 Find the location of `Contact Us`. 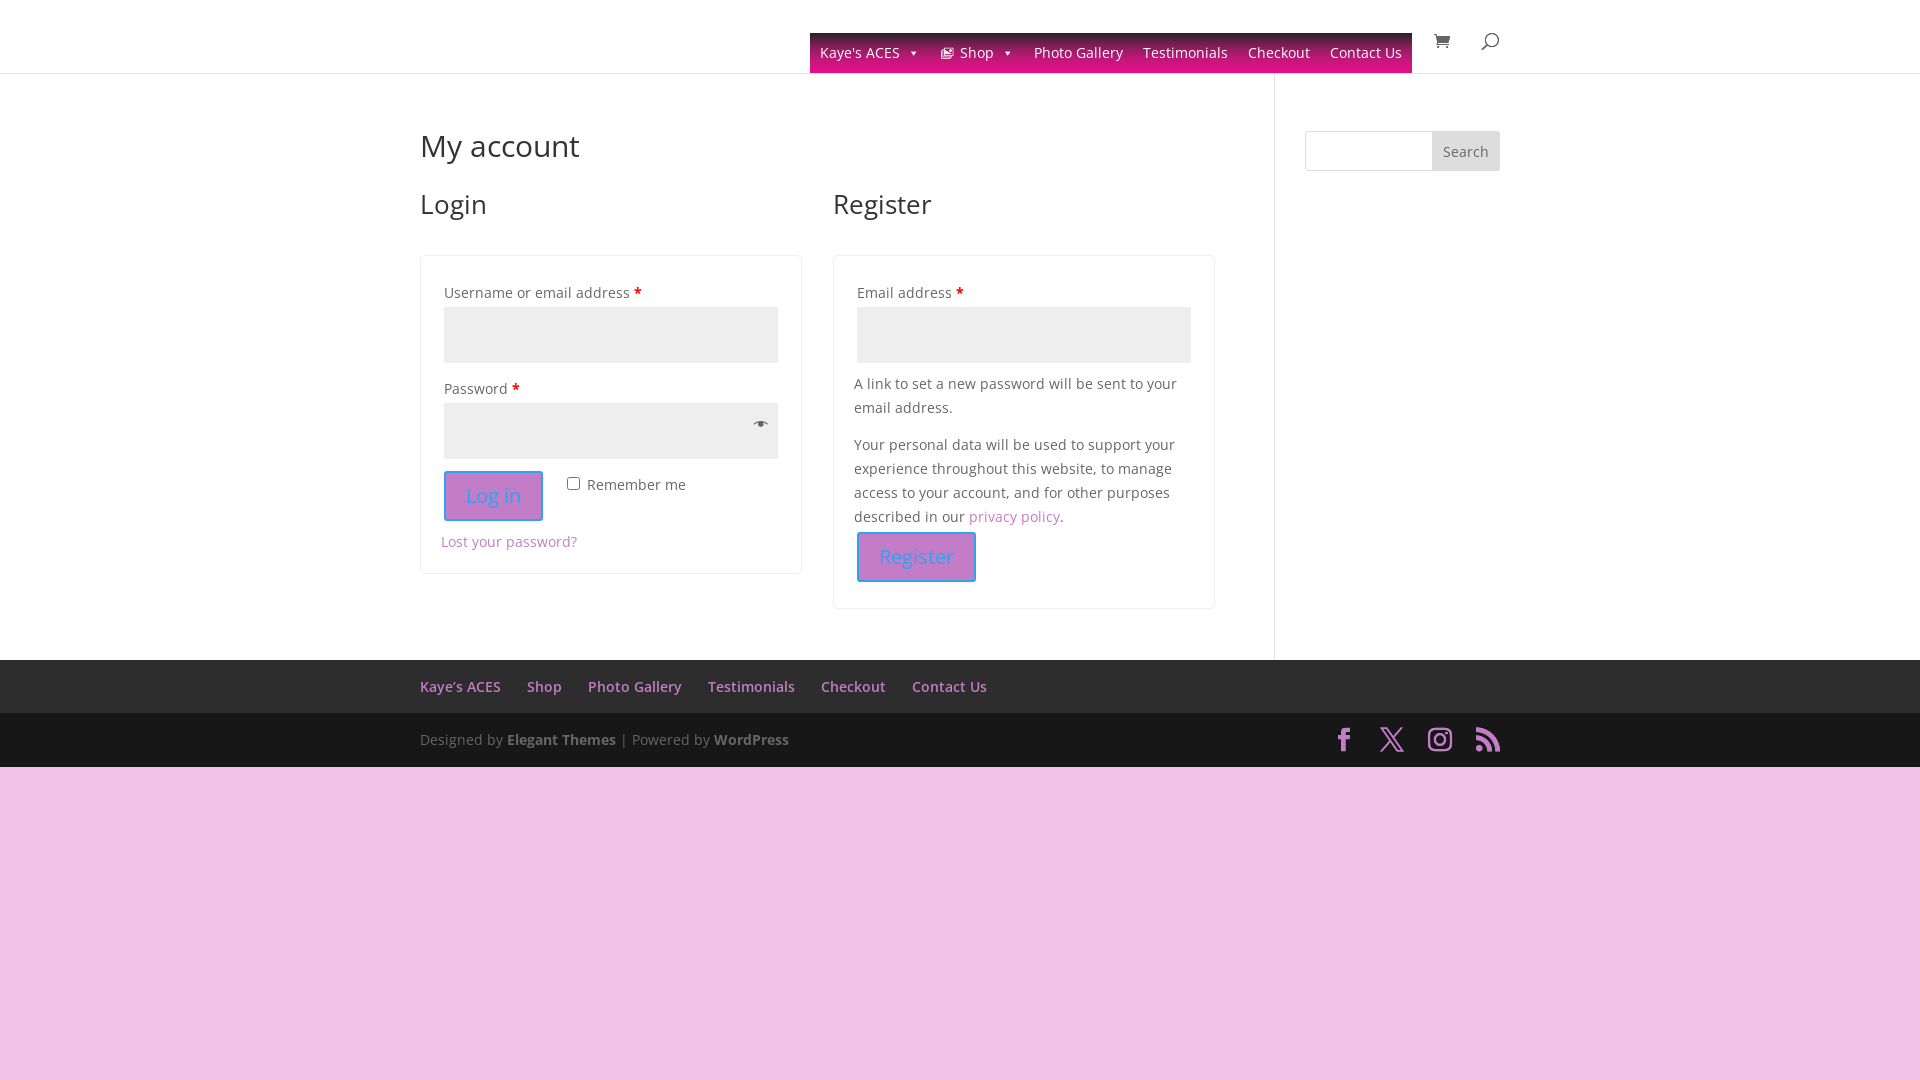

Contact Us is located at coordinates (950, 686).